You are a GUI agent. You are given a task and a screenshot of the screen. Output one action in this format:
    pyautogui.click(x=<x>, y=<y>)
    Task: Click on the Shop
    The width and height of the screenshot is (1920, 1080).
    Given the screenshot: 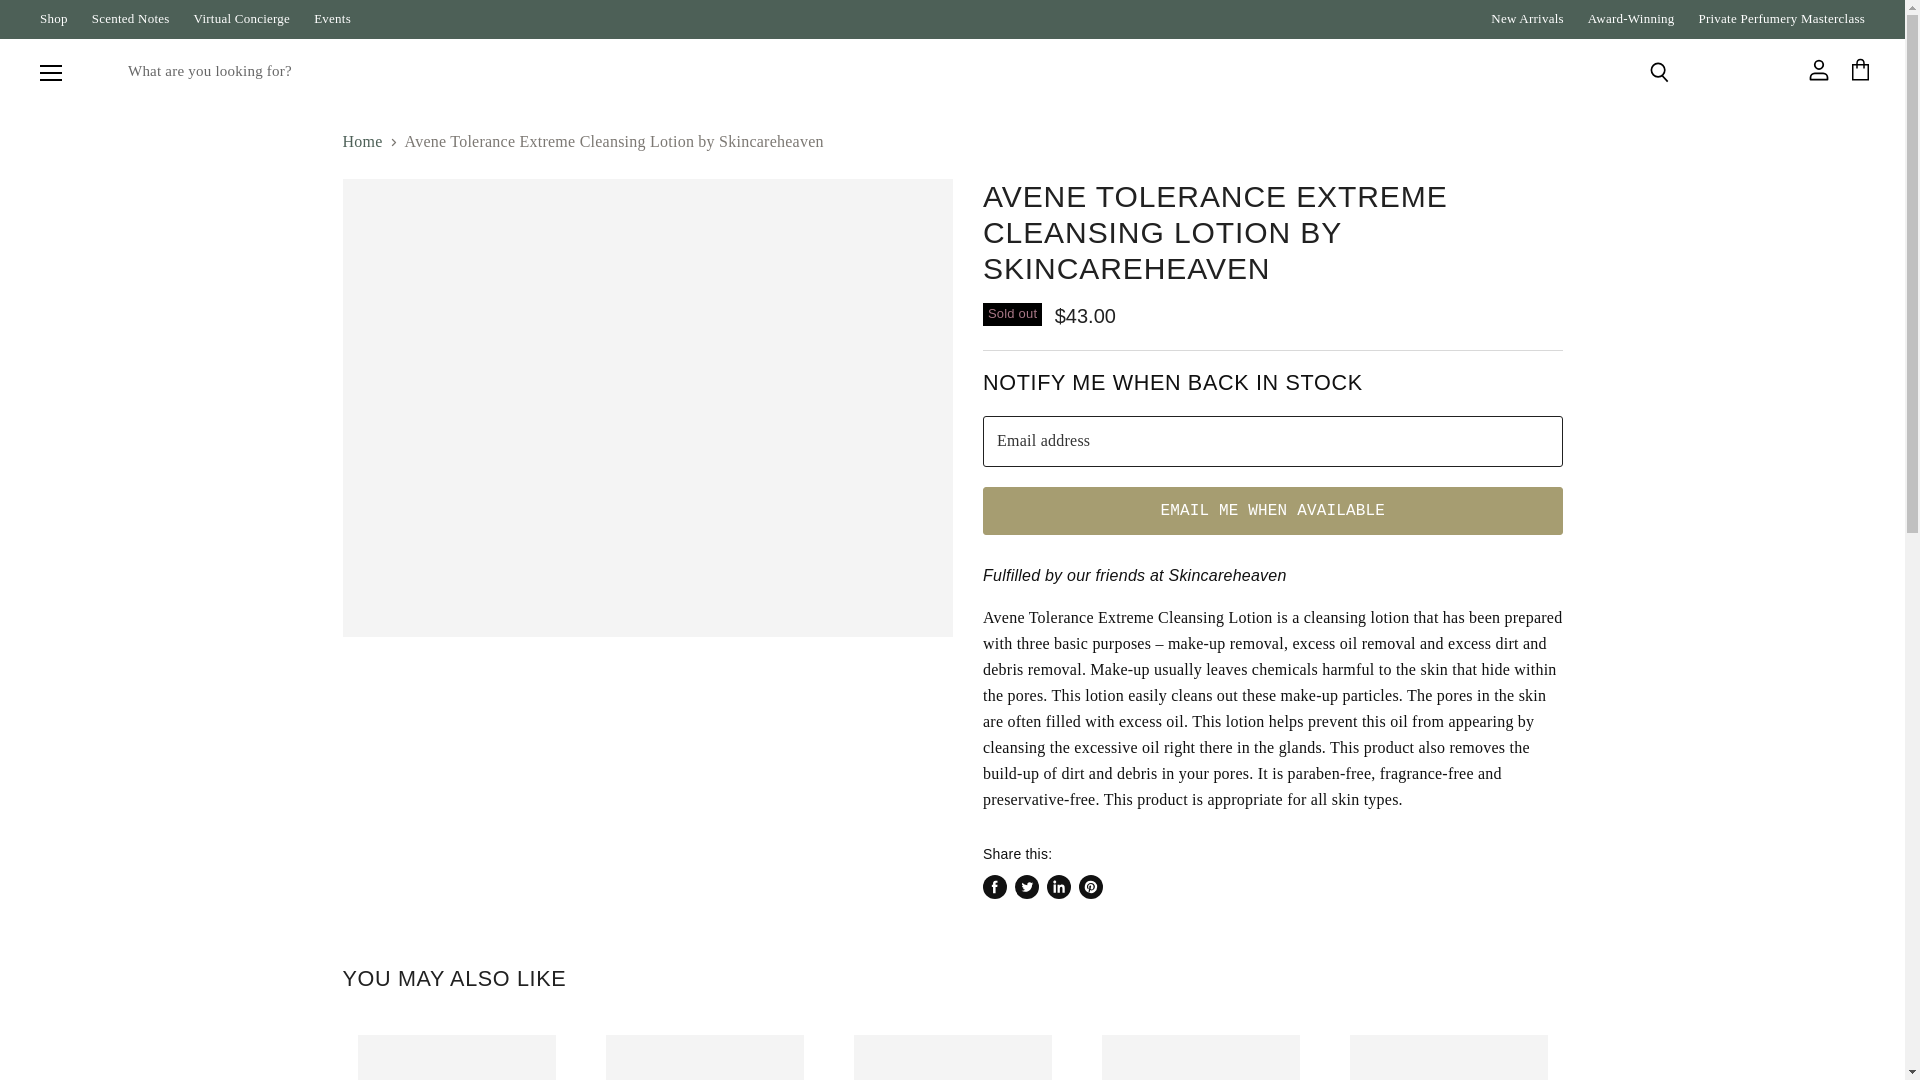 What is the action you would take?
    pyautogui.click(x=54, y=19)
    